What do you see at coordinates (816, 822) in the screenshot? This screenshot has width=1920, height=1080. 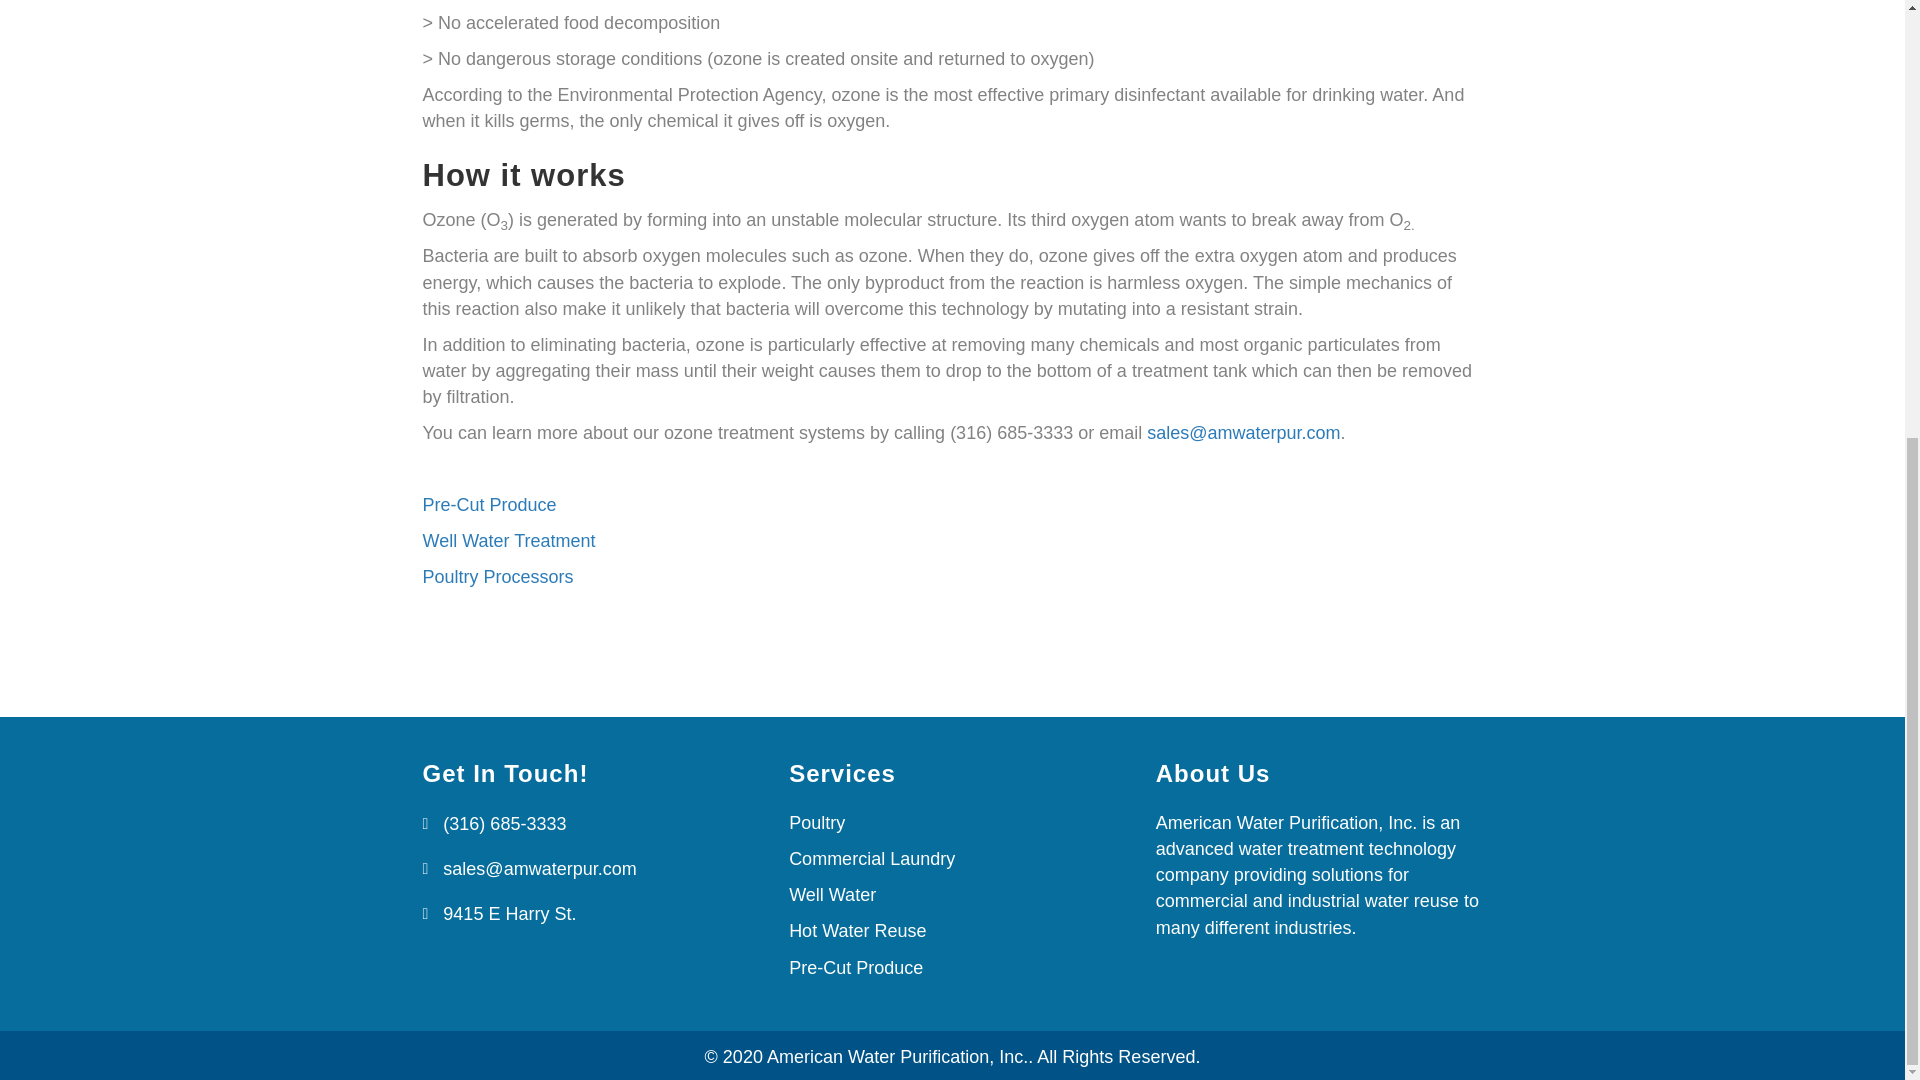 I see `Poultry` at bounding box center [816, 822].